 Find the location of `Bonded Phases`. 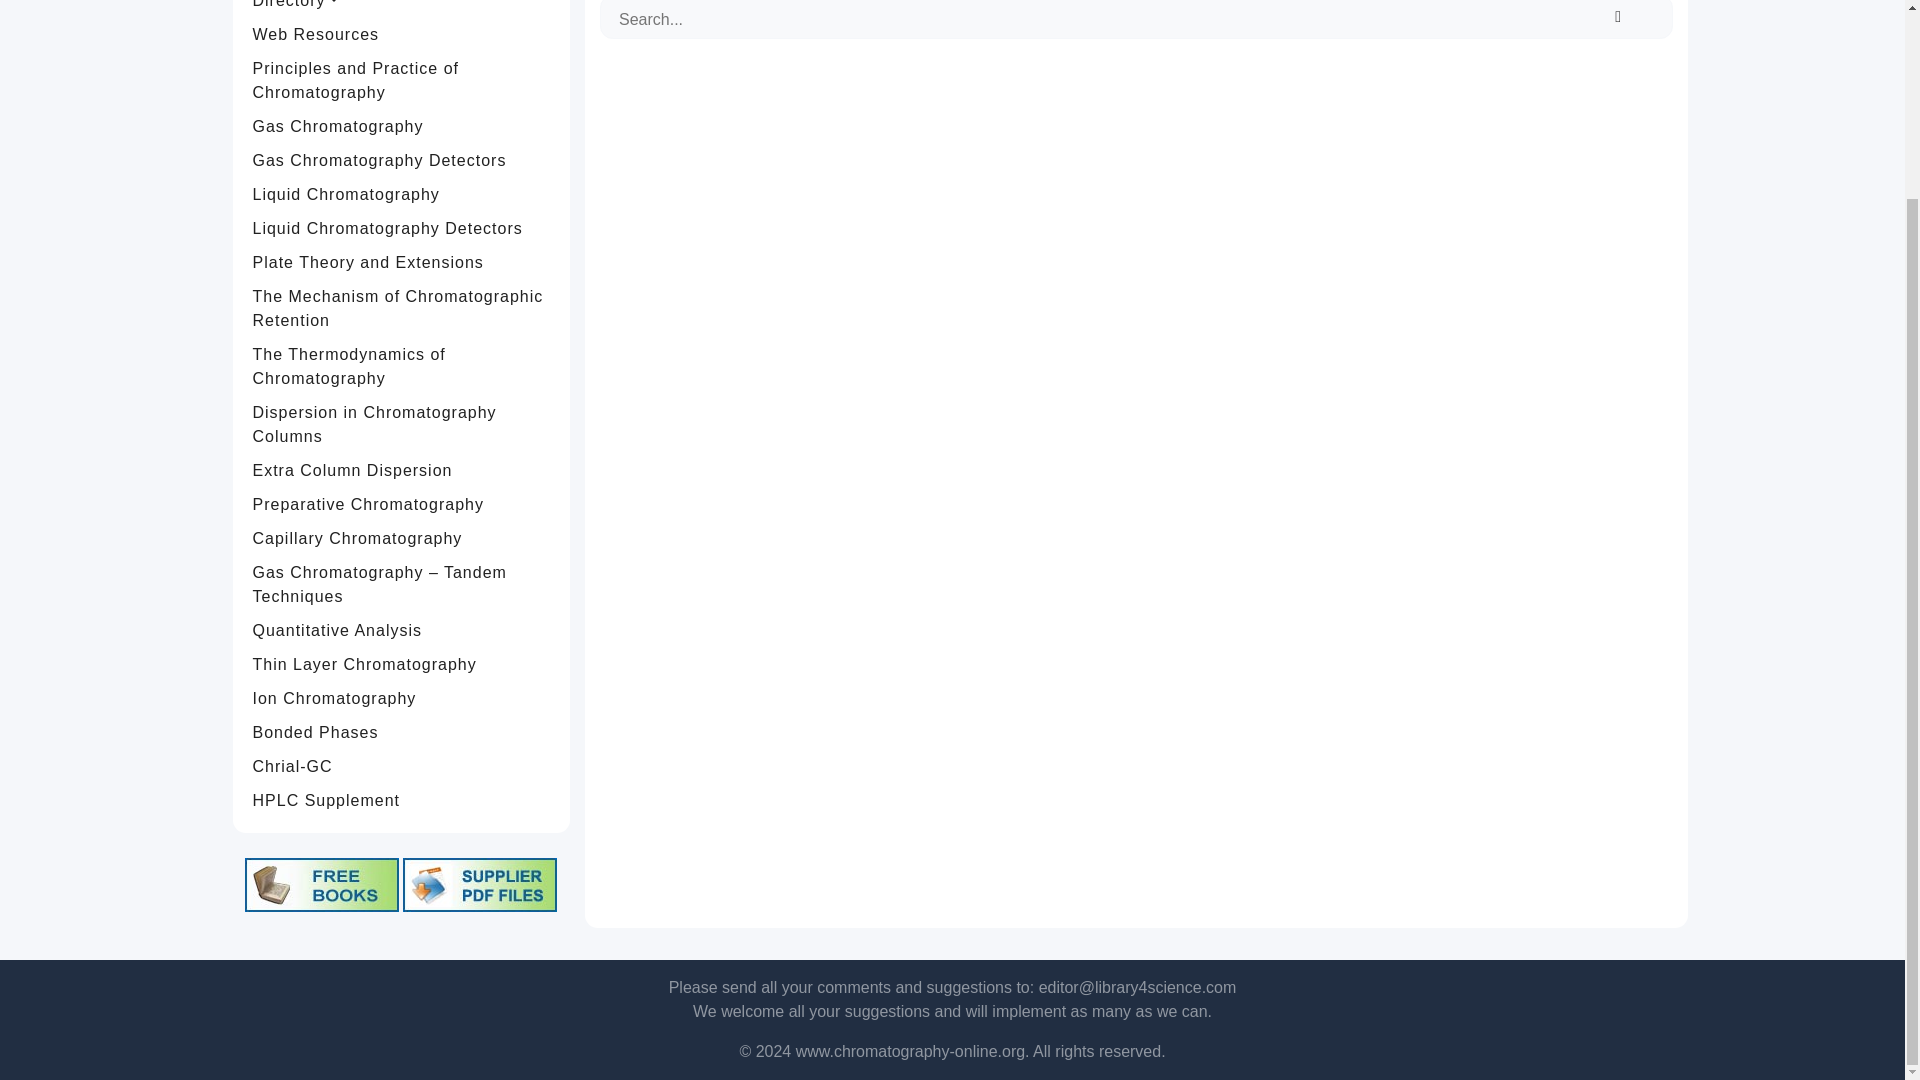

Bonded Phases is located at coordinates (402, 732).